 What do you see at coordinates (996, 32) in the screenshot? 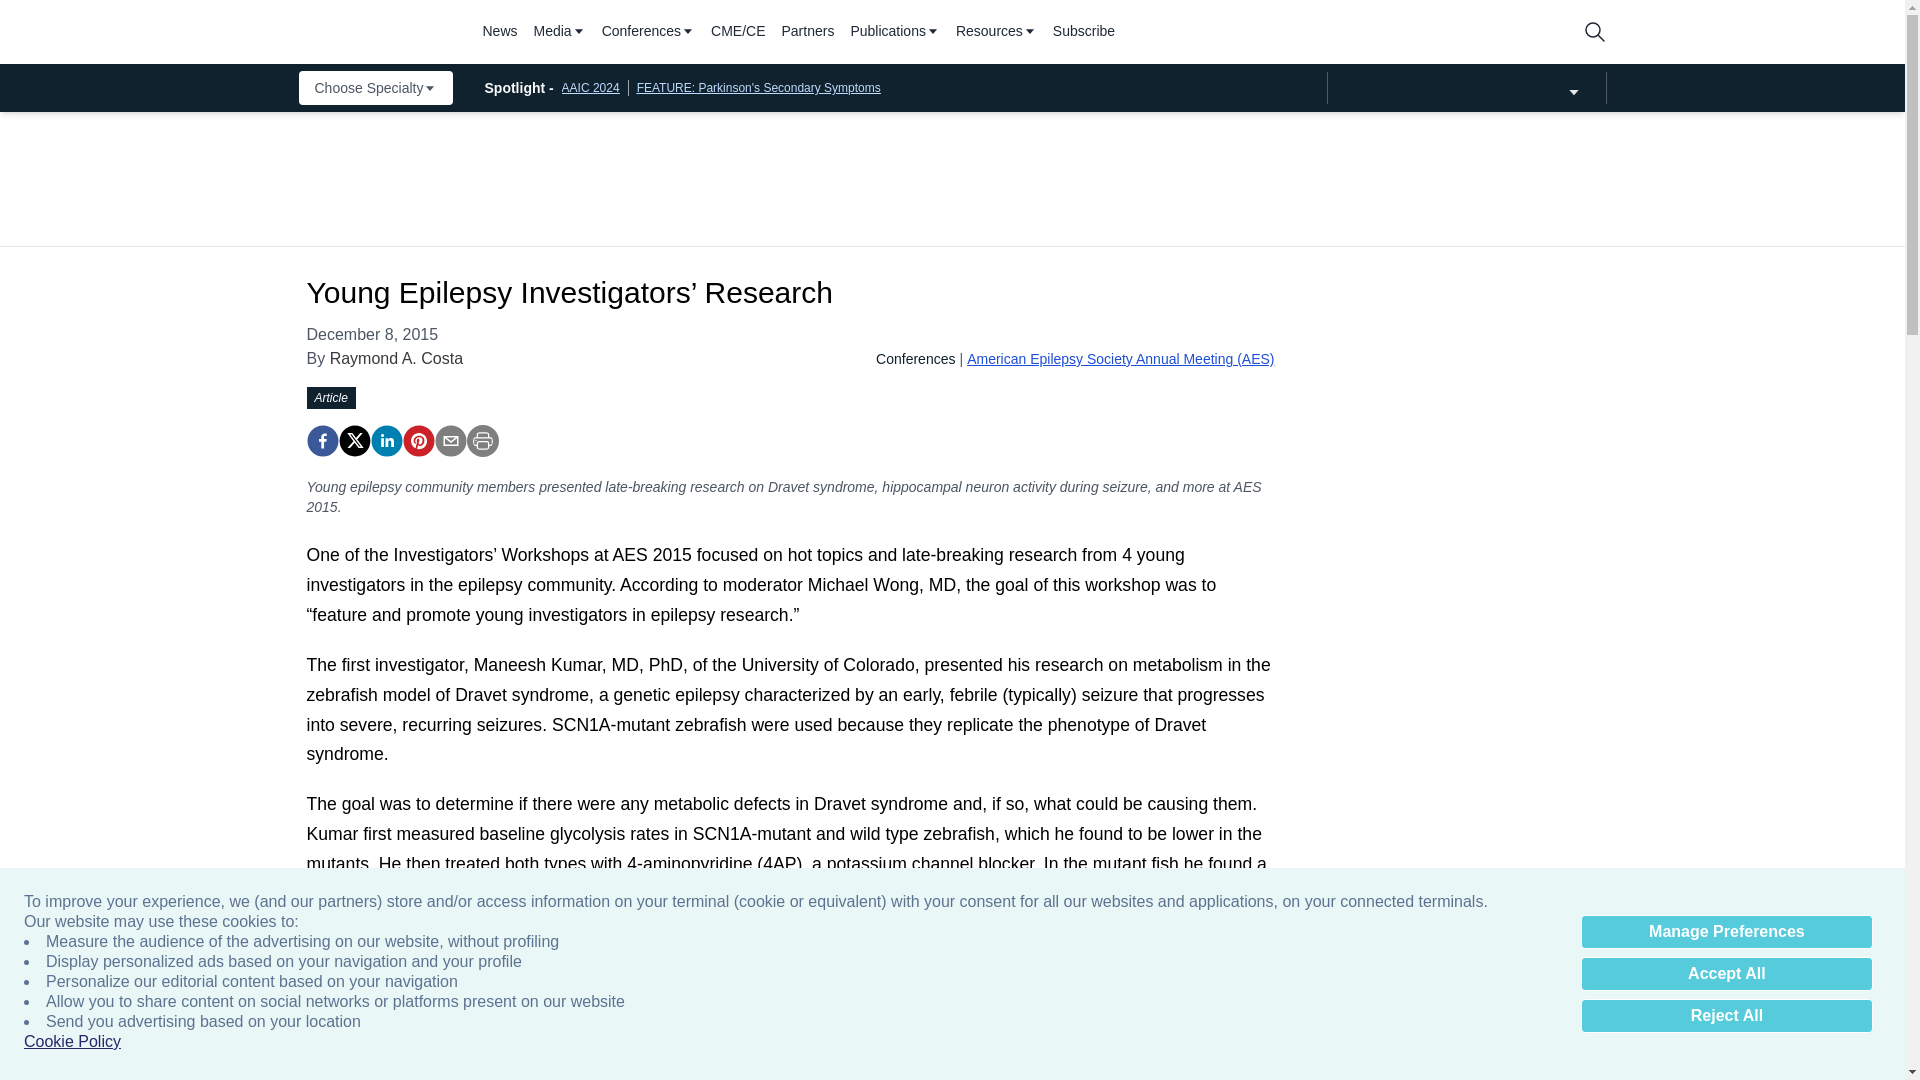
I see `Resources` at bounding box center [996, 32].